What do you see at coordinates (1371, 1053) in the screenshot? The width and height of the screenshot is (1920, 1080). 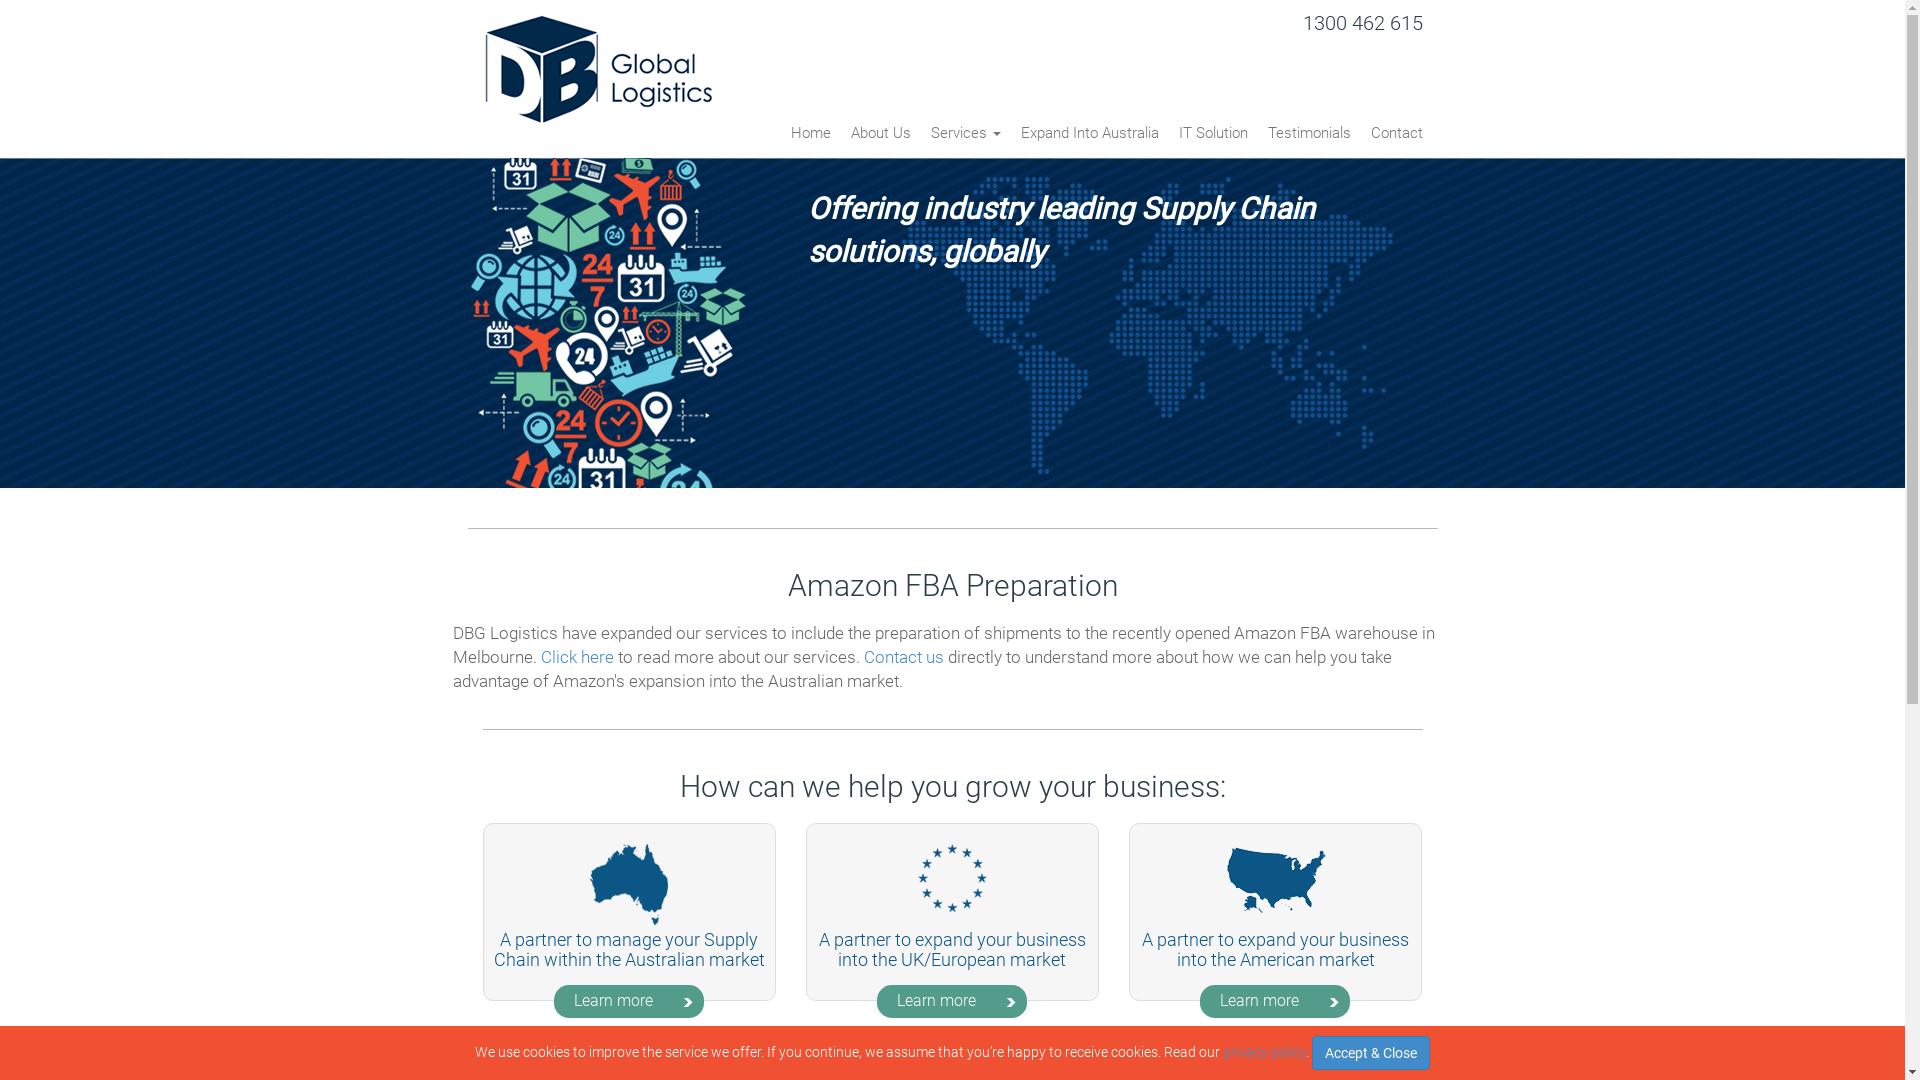 I see `Accept & Close` at bounding box center [1371, 1053].